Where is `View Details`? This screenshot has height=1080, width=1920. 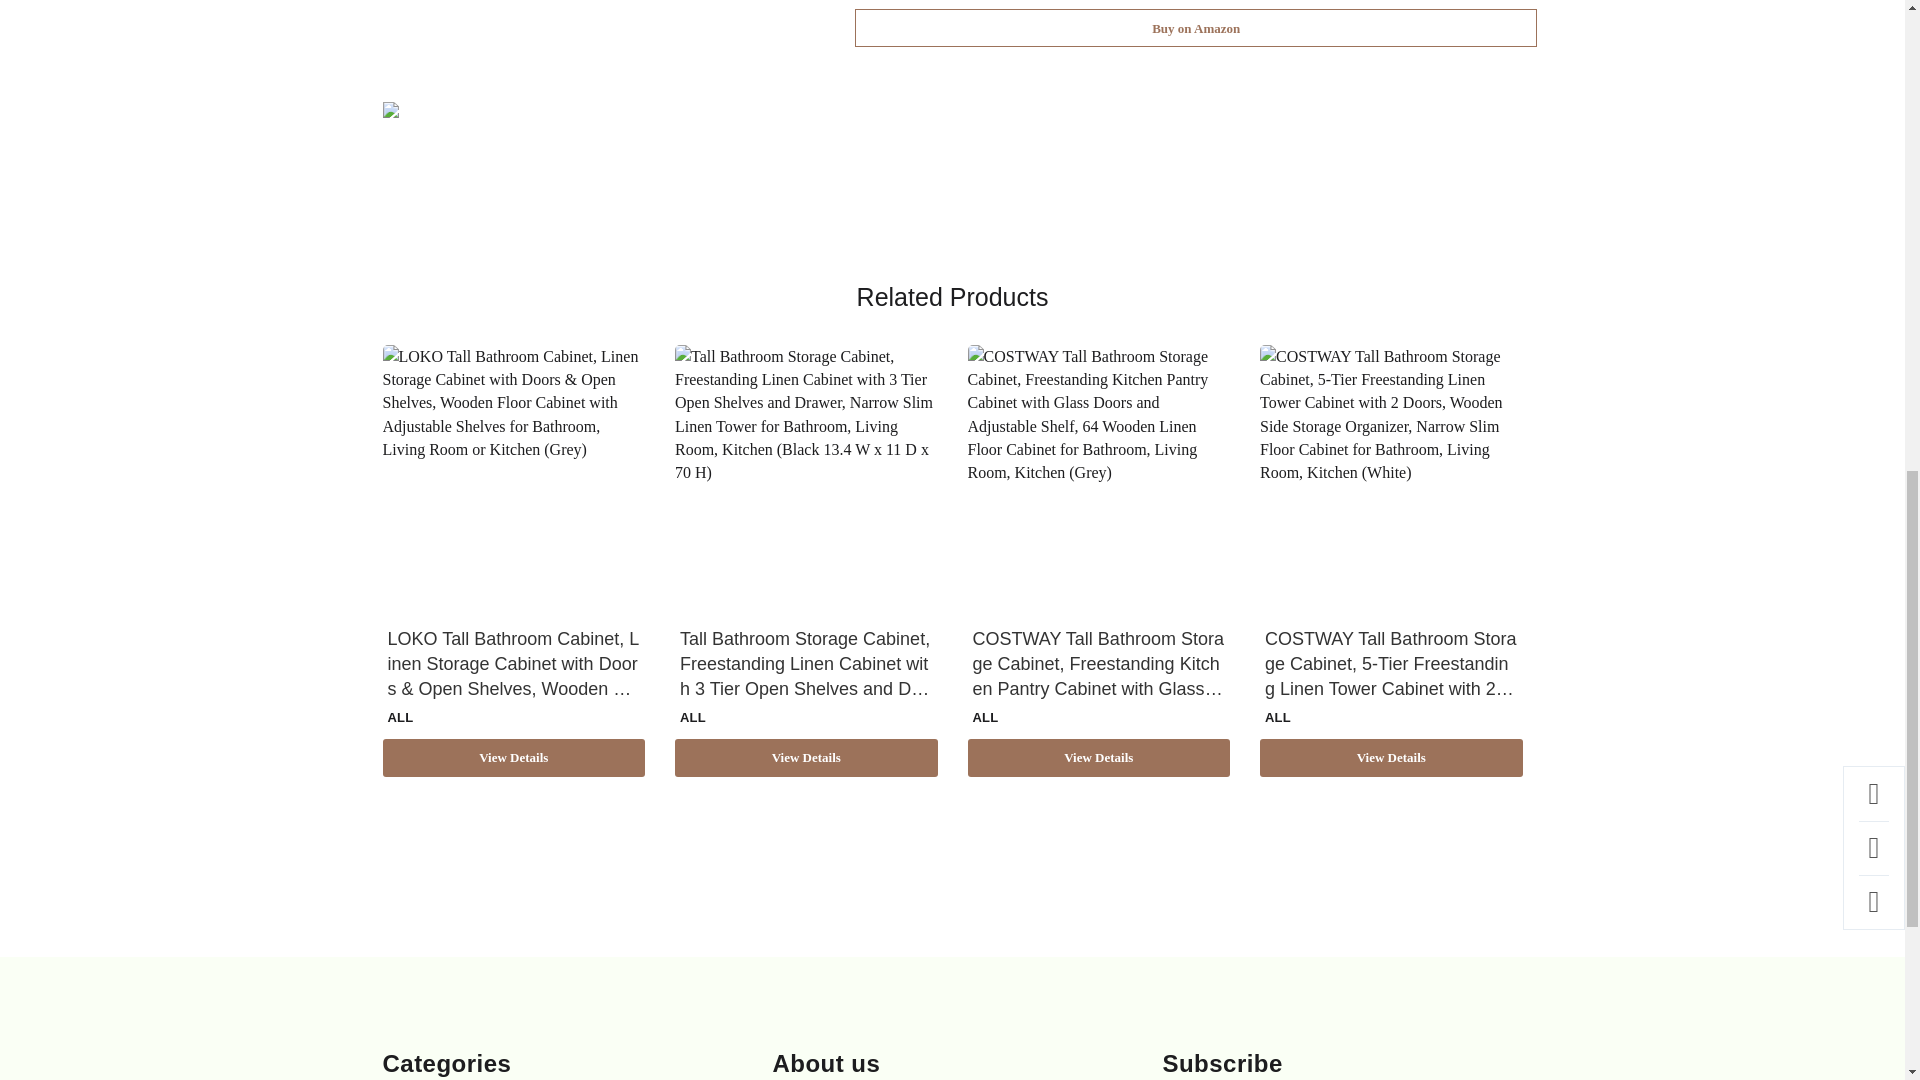
View Details is located at coordinates (514, 757).